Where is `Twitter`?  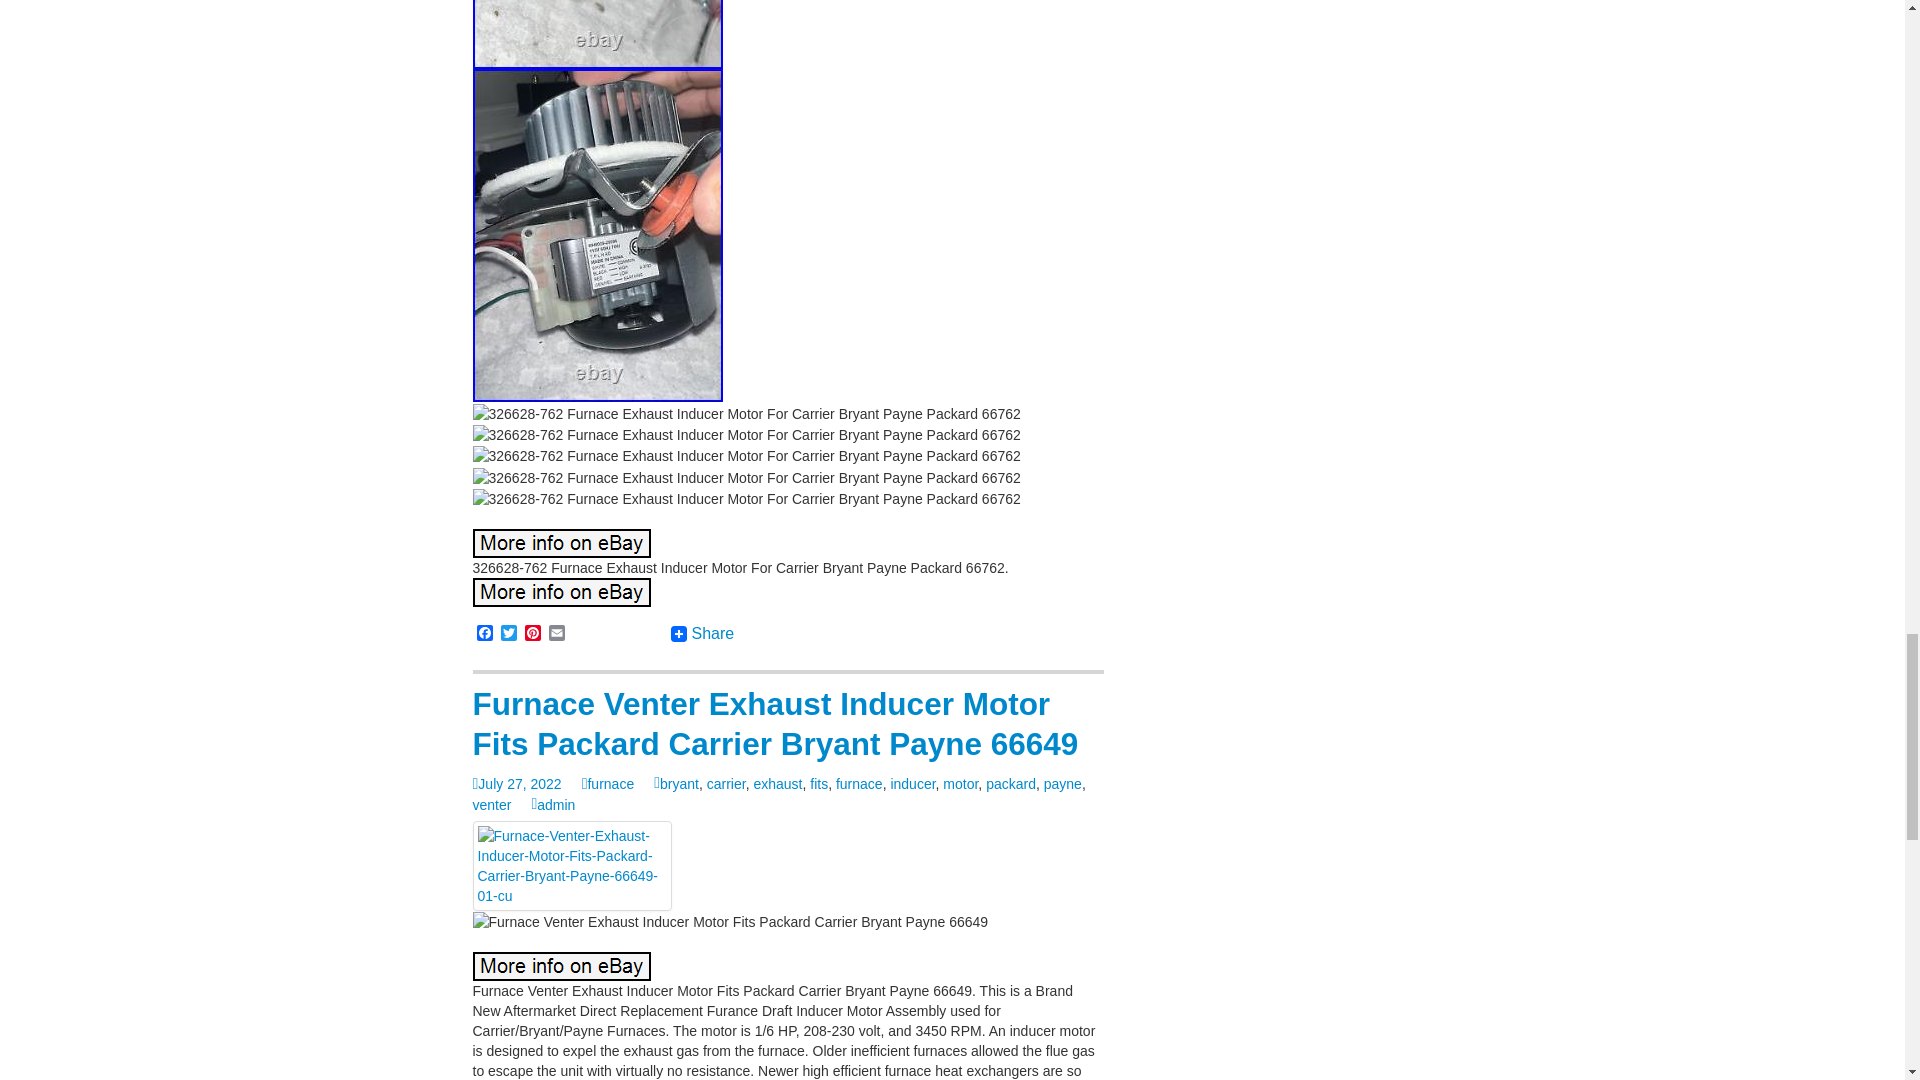
Twitter is located at coordinates (508, 634).